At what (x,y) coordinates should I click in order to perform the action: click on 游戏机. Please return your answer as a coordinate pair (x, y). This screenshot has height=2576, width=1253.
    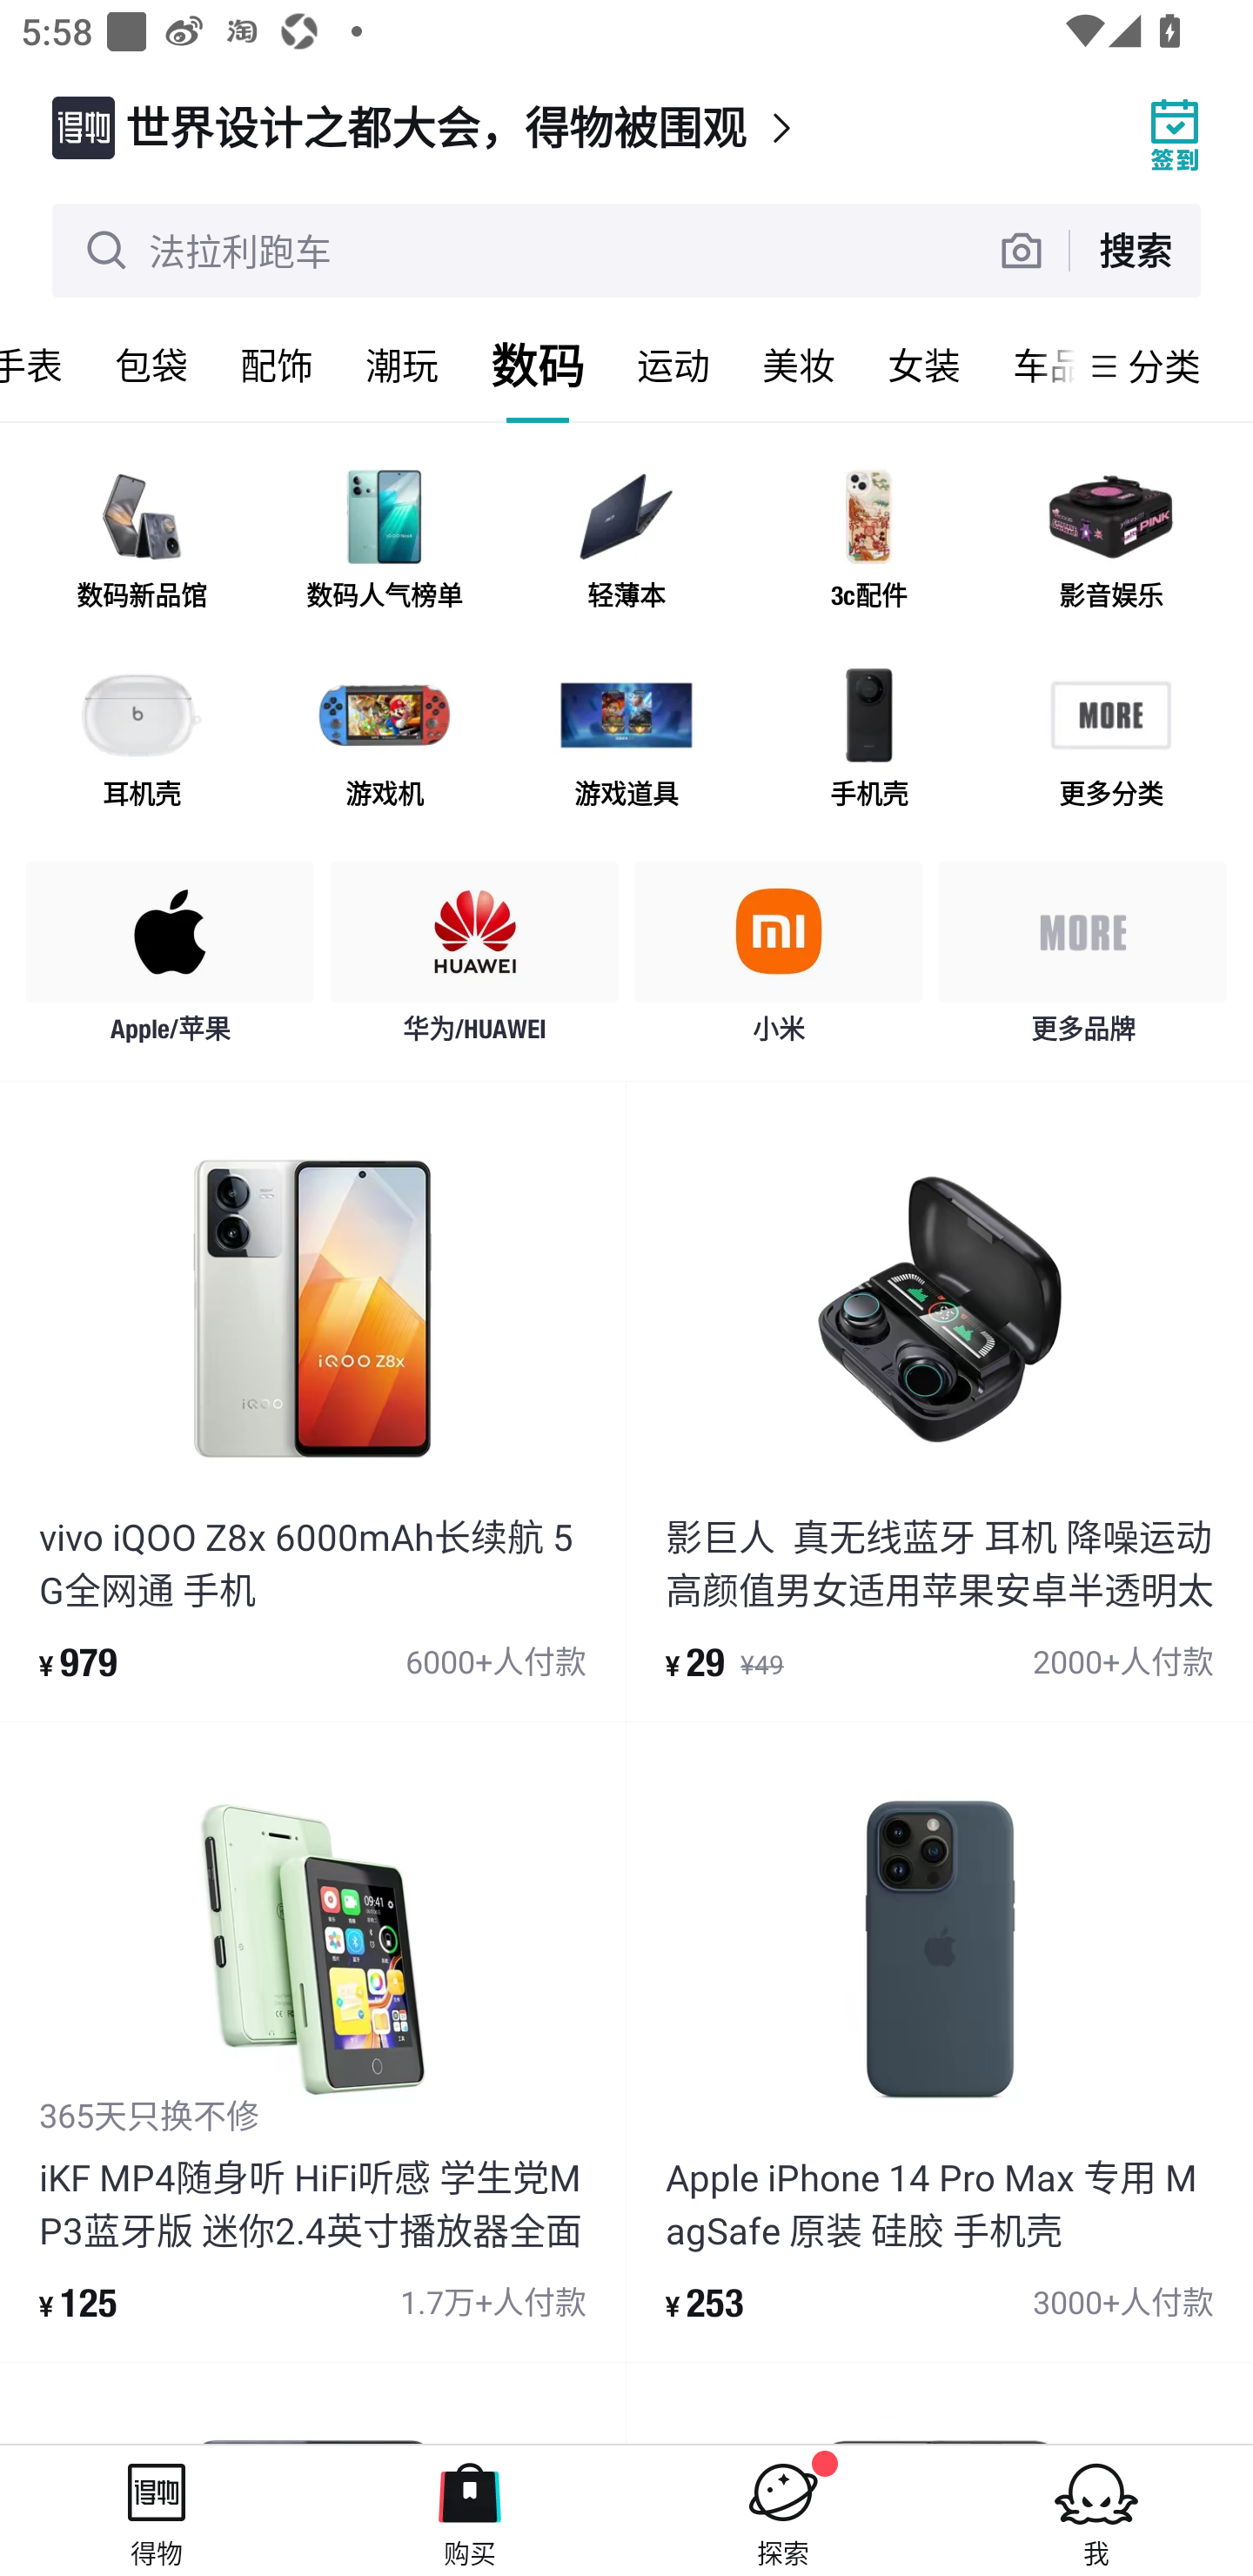
    Looking at the image, I should click on (384, 740).